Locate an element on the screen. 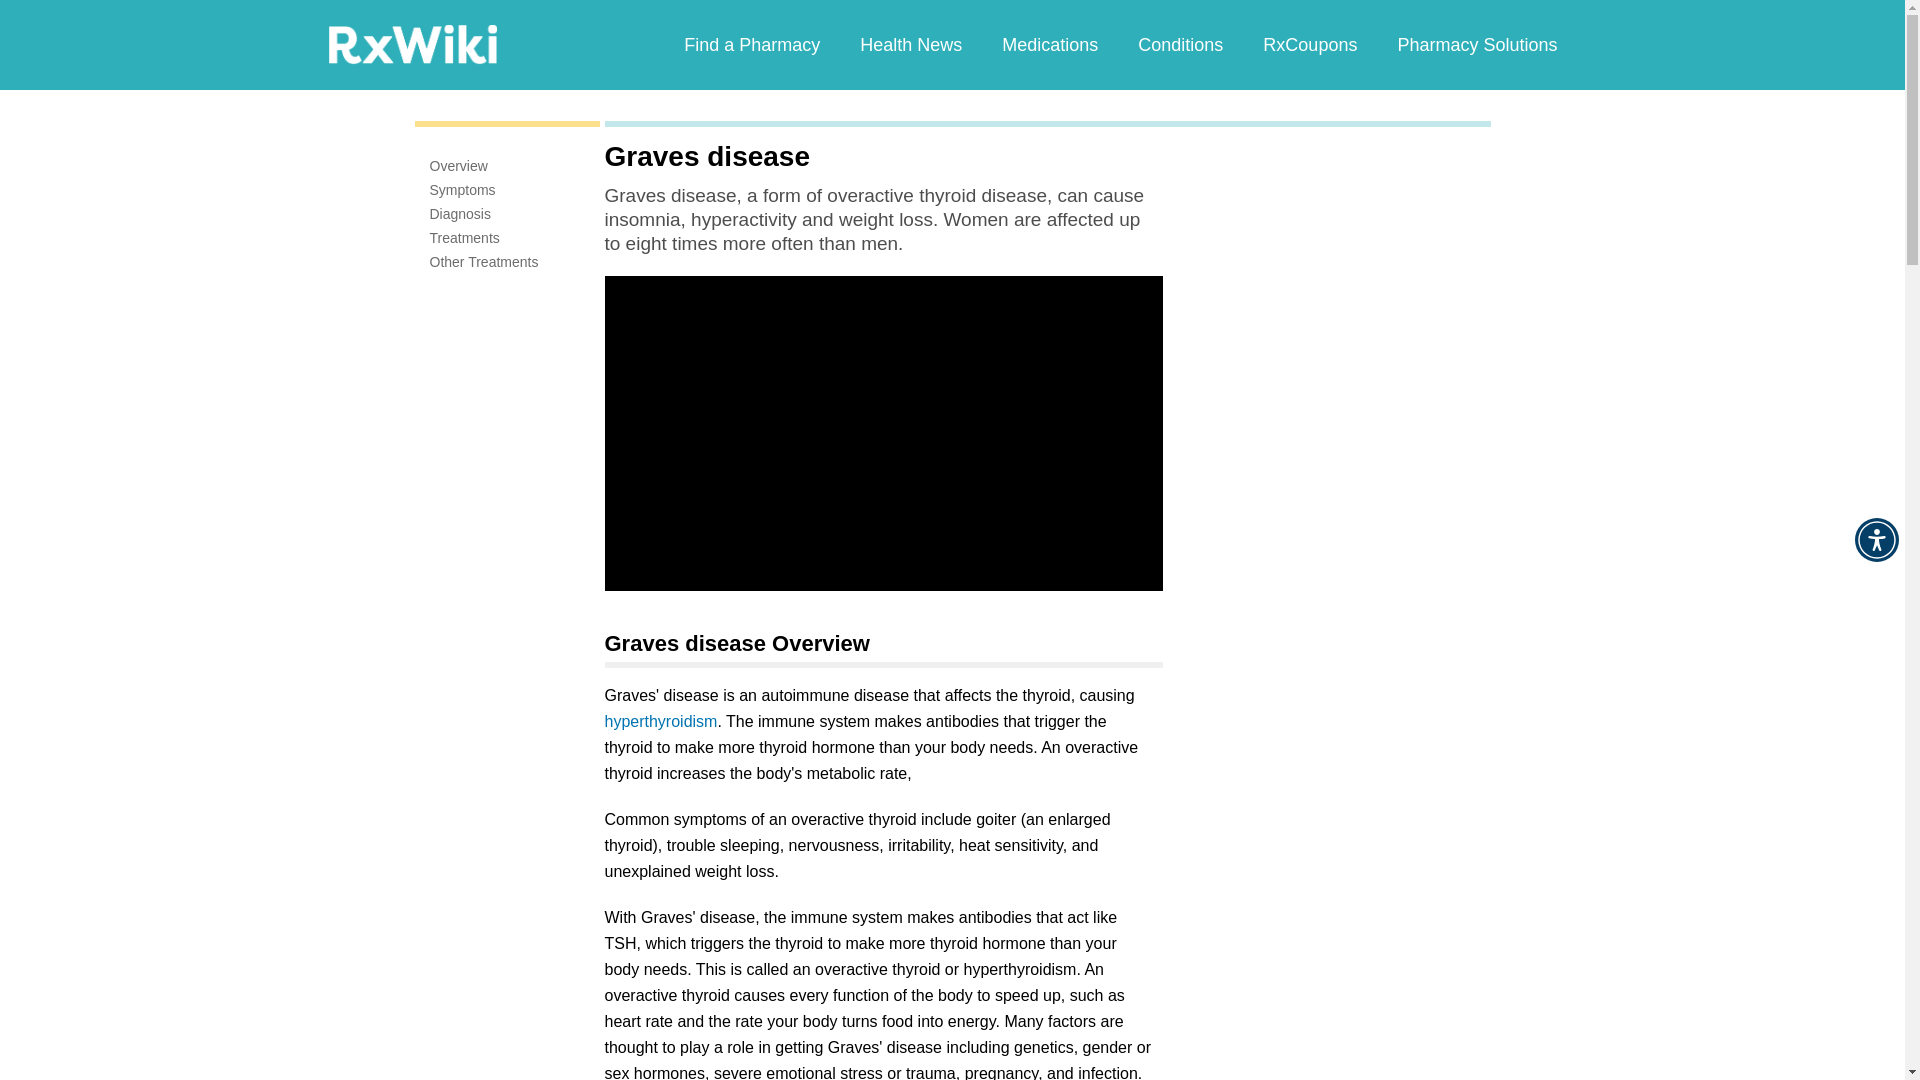 This screenshot has width=1920, height=1080. Find a Pharmacy is located at coordinates (752, 44).